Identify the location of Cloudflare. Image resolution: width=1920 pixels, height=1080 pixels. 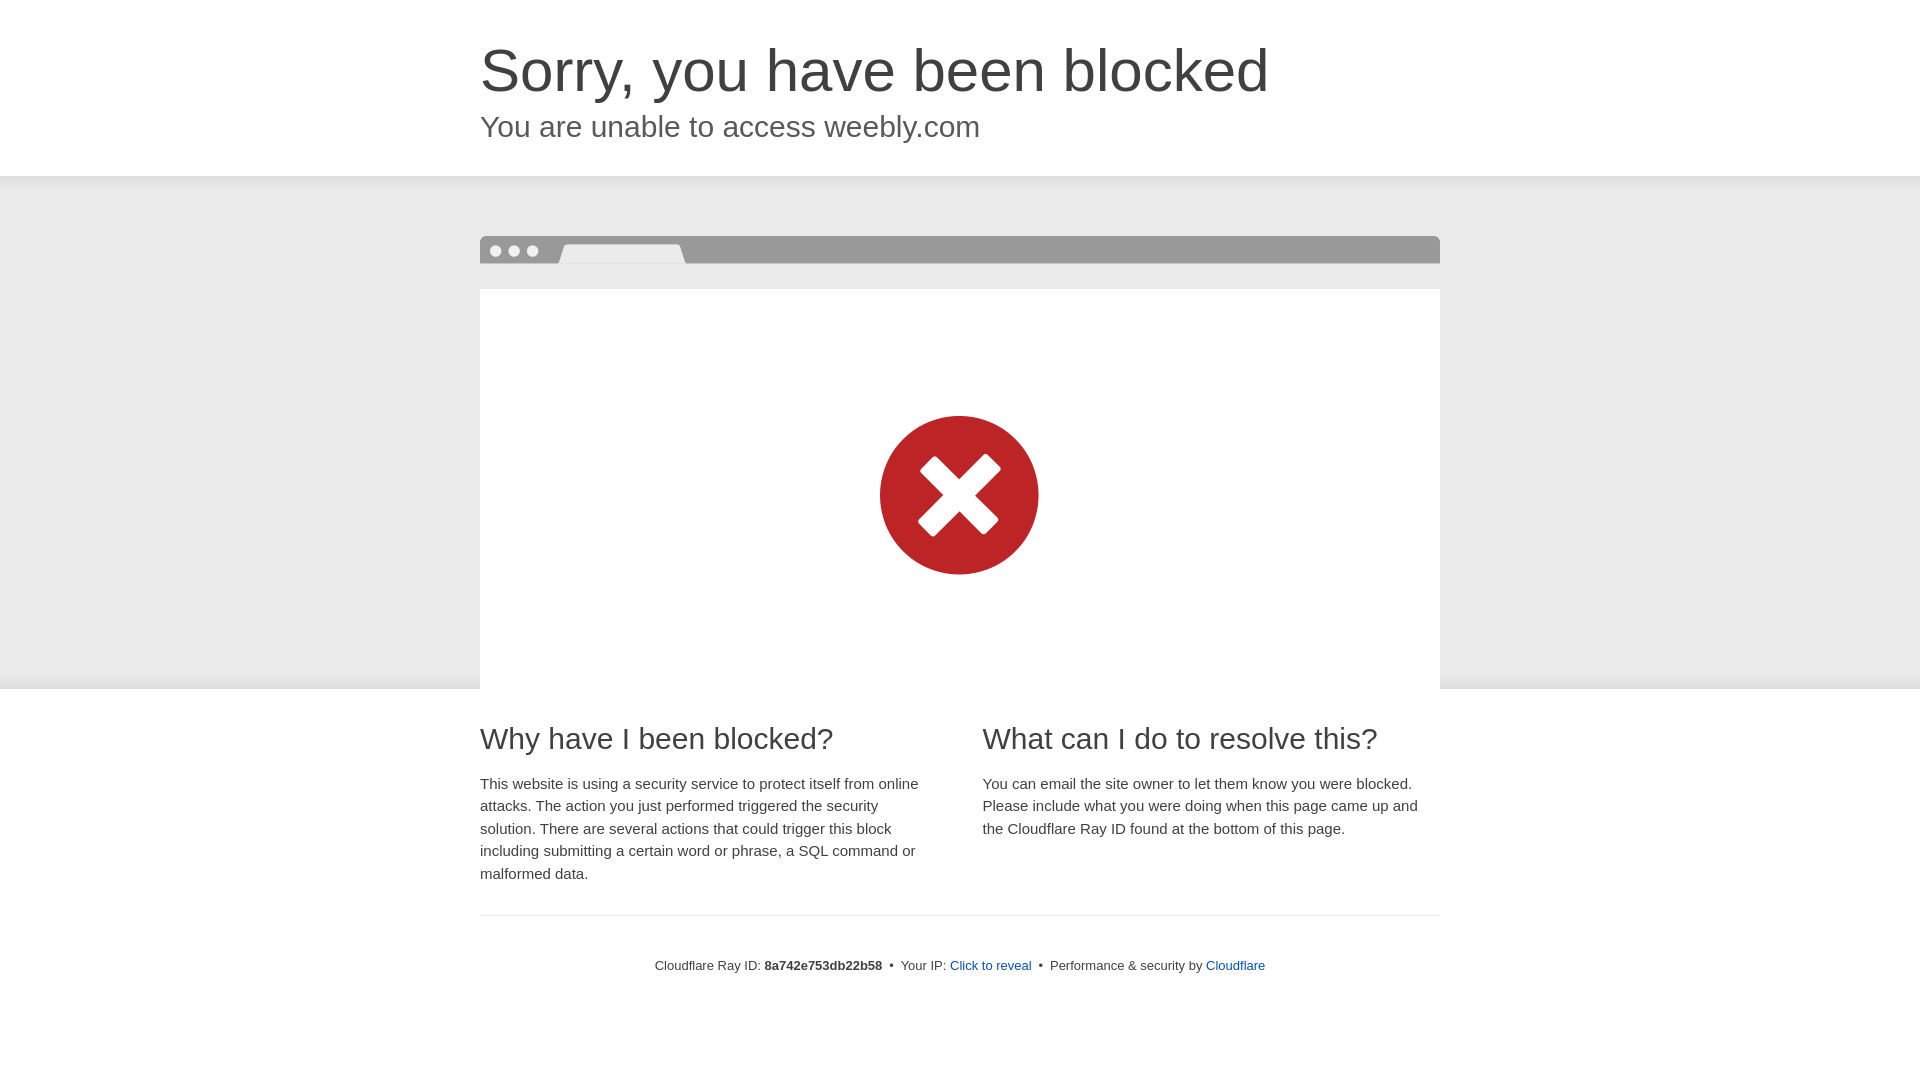
(1235, 965).